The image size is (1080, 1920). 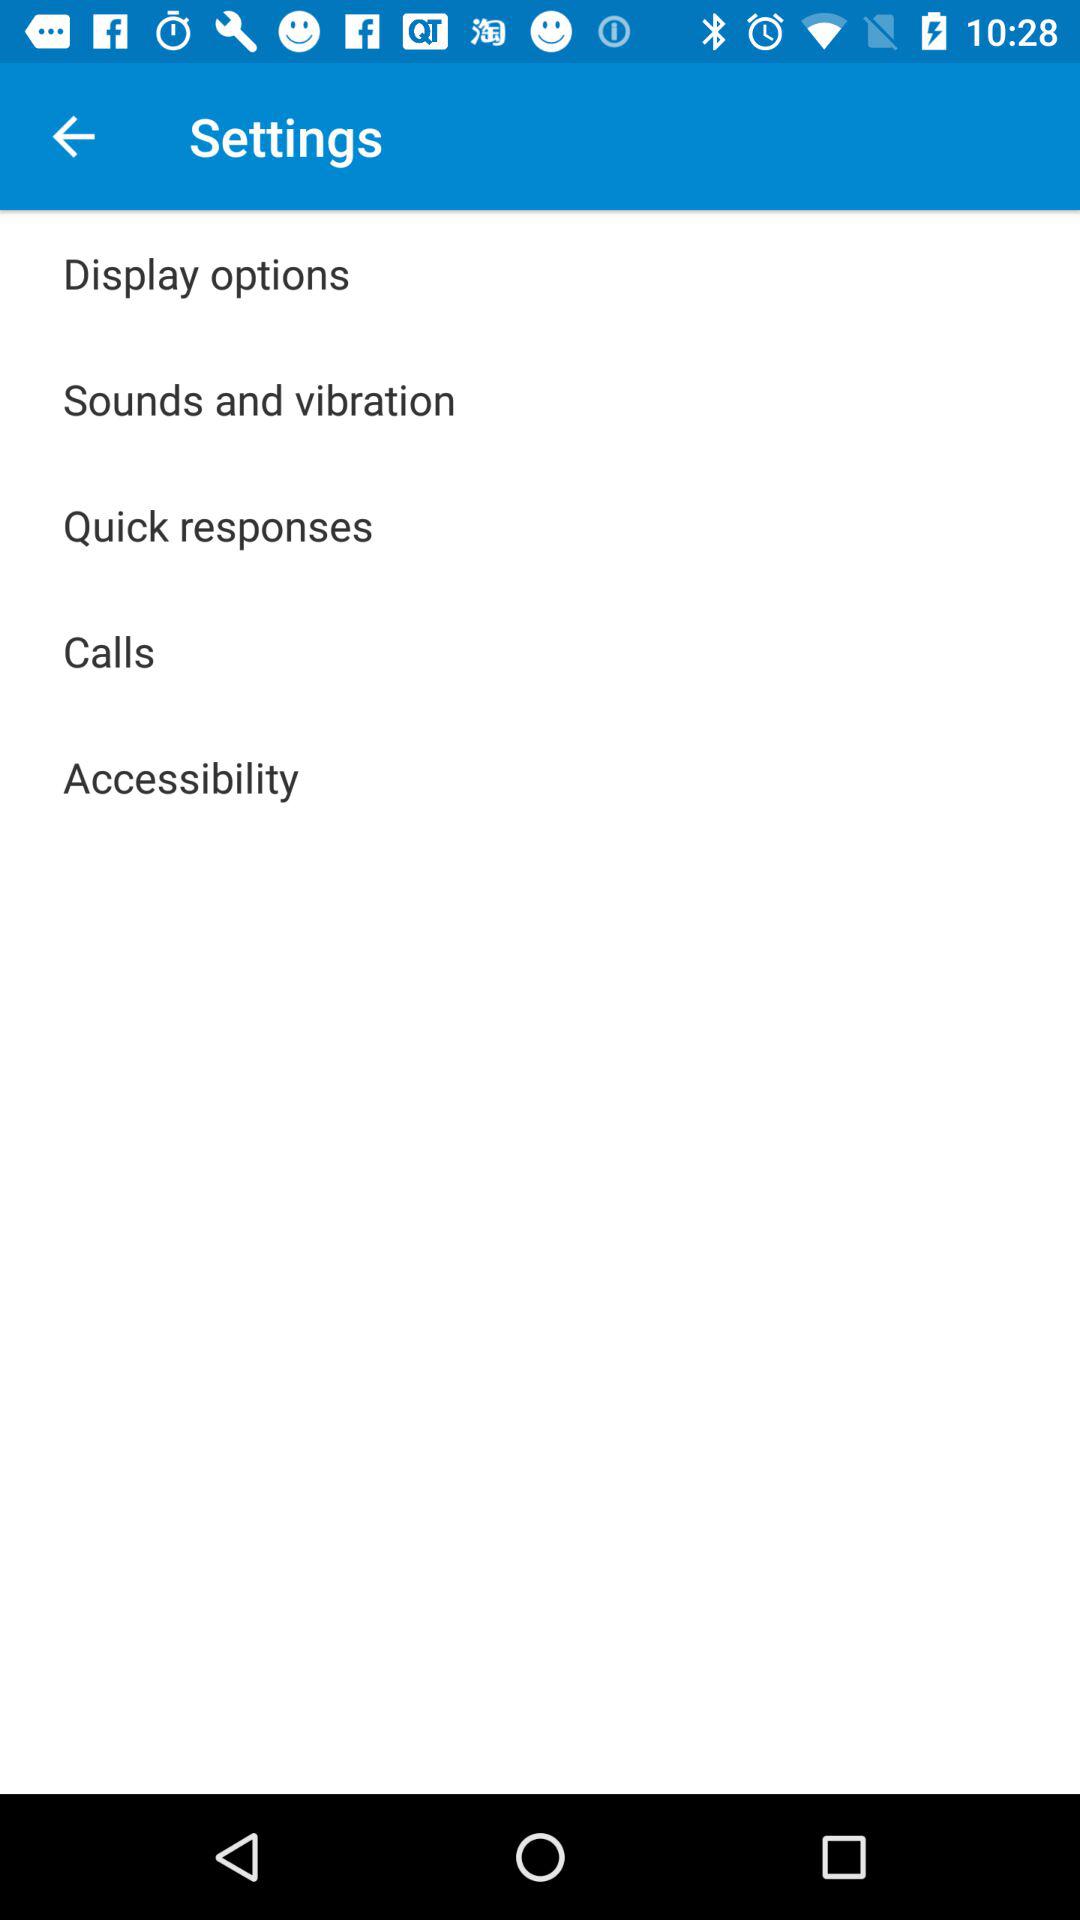 I want to click on scroll until the quick responses, so click(x=218, y=524).